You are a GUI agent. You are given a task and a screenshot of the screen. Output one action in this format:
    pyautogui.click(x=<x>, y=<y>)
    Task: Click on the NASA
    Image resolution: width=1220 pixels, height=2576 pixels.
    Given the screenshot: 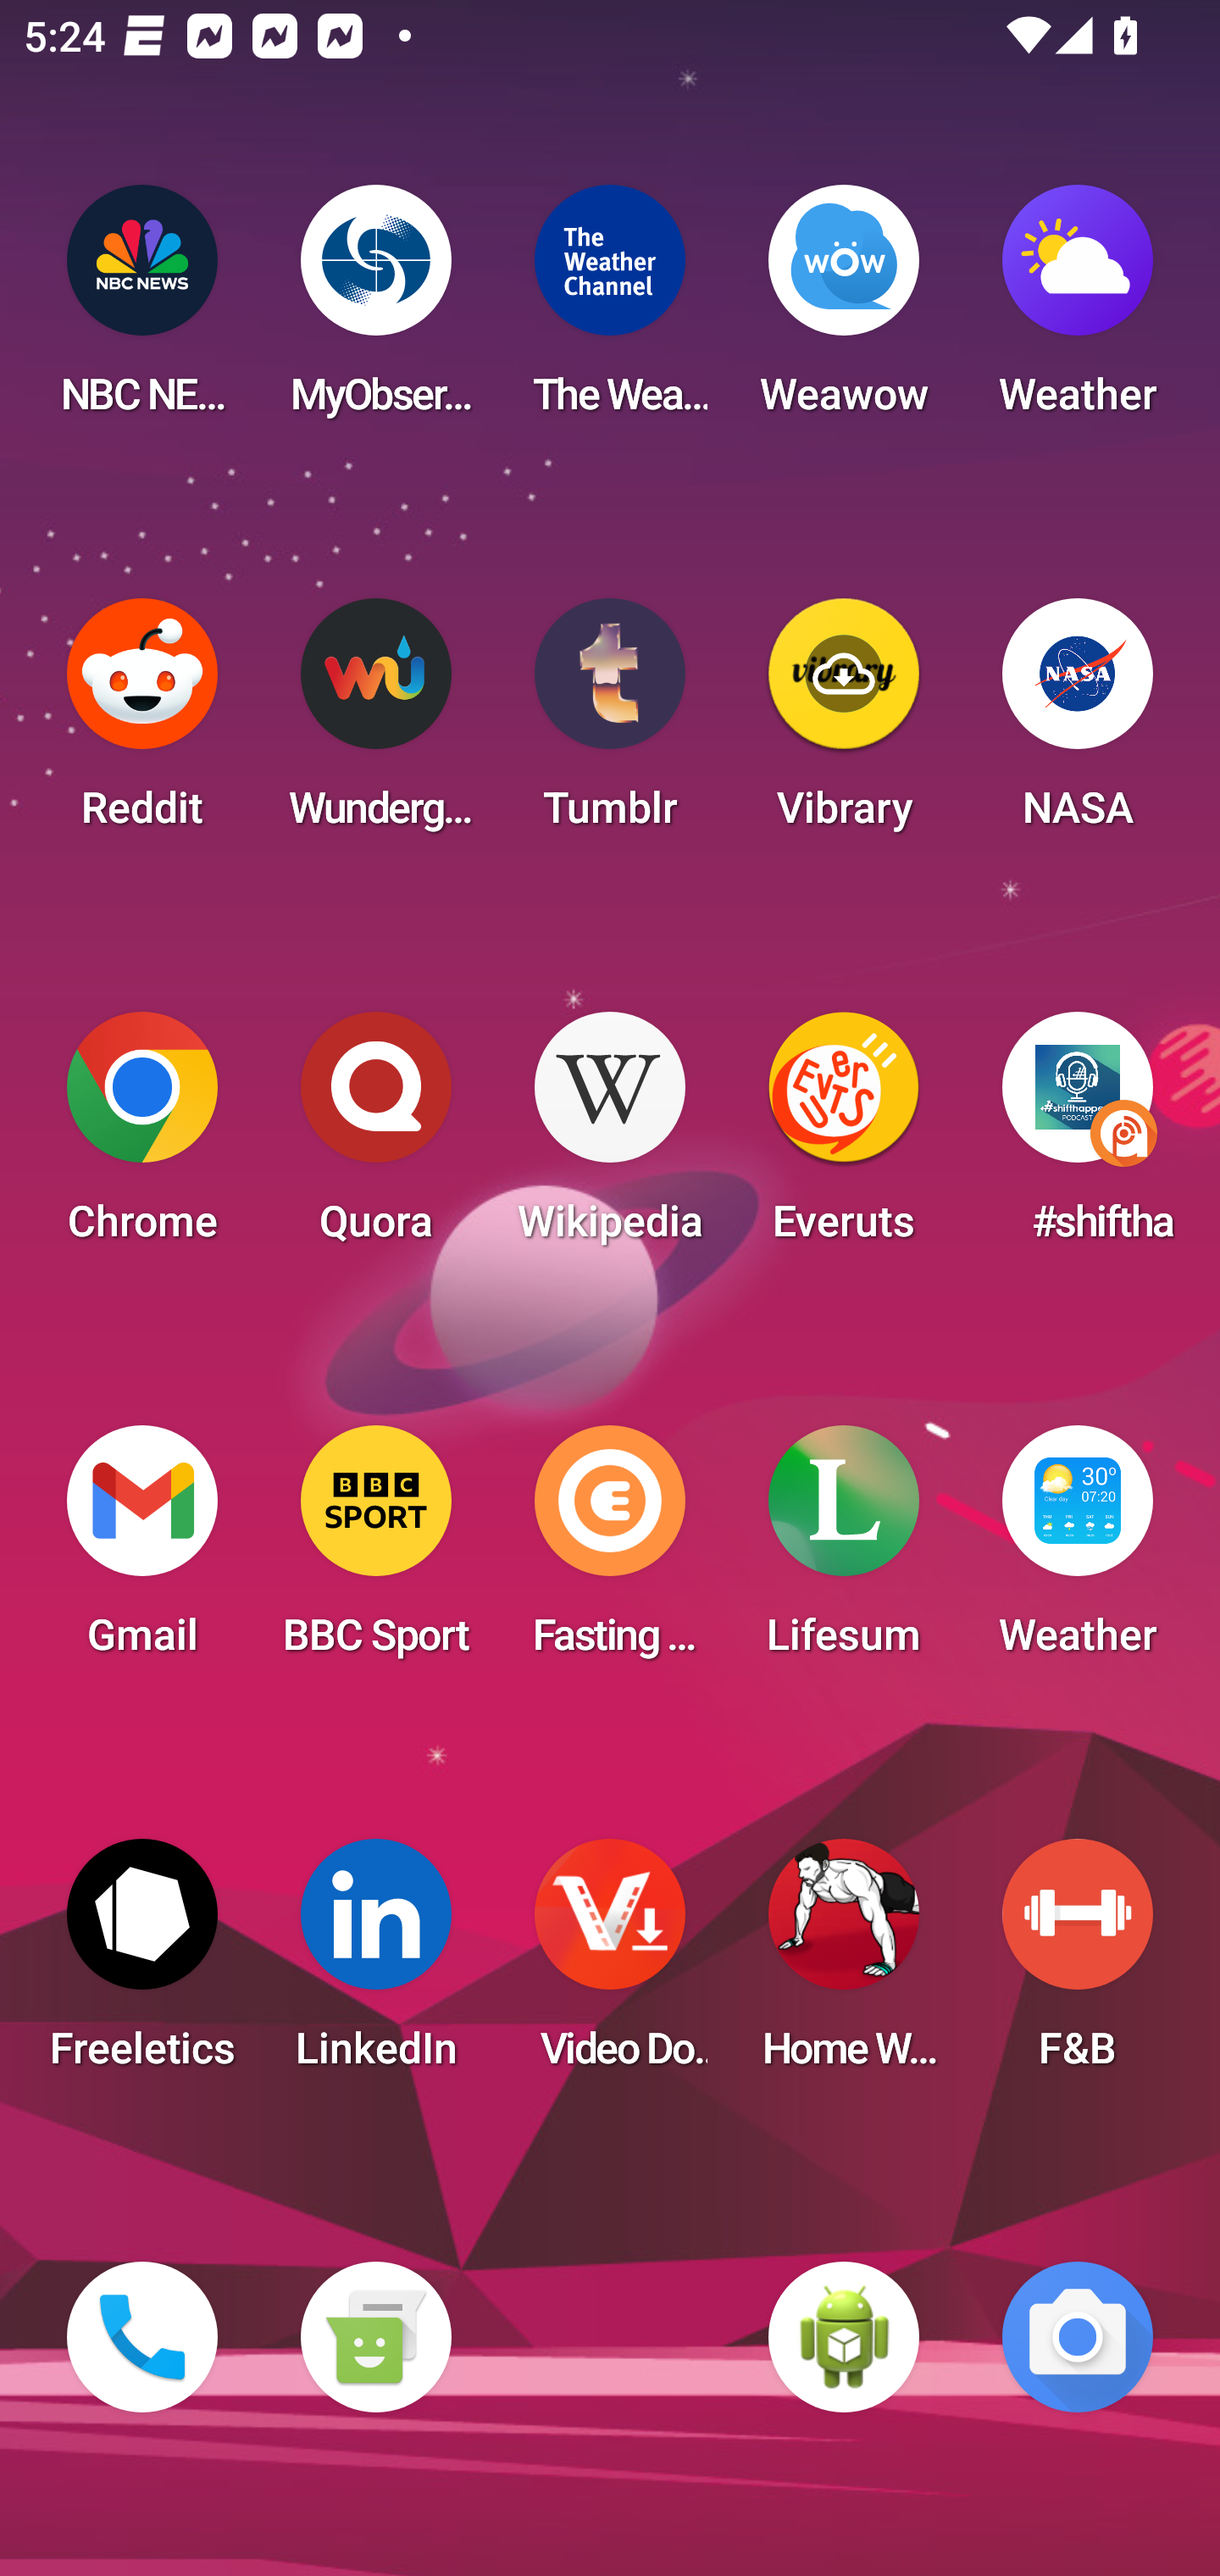 What is the action you would take?
    pyautogui.click(x=1078, y=724)
    